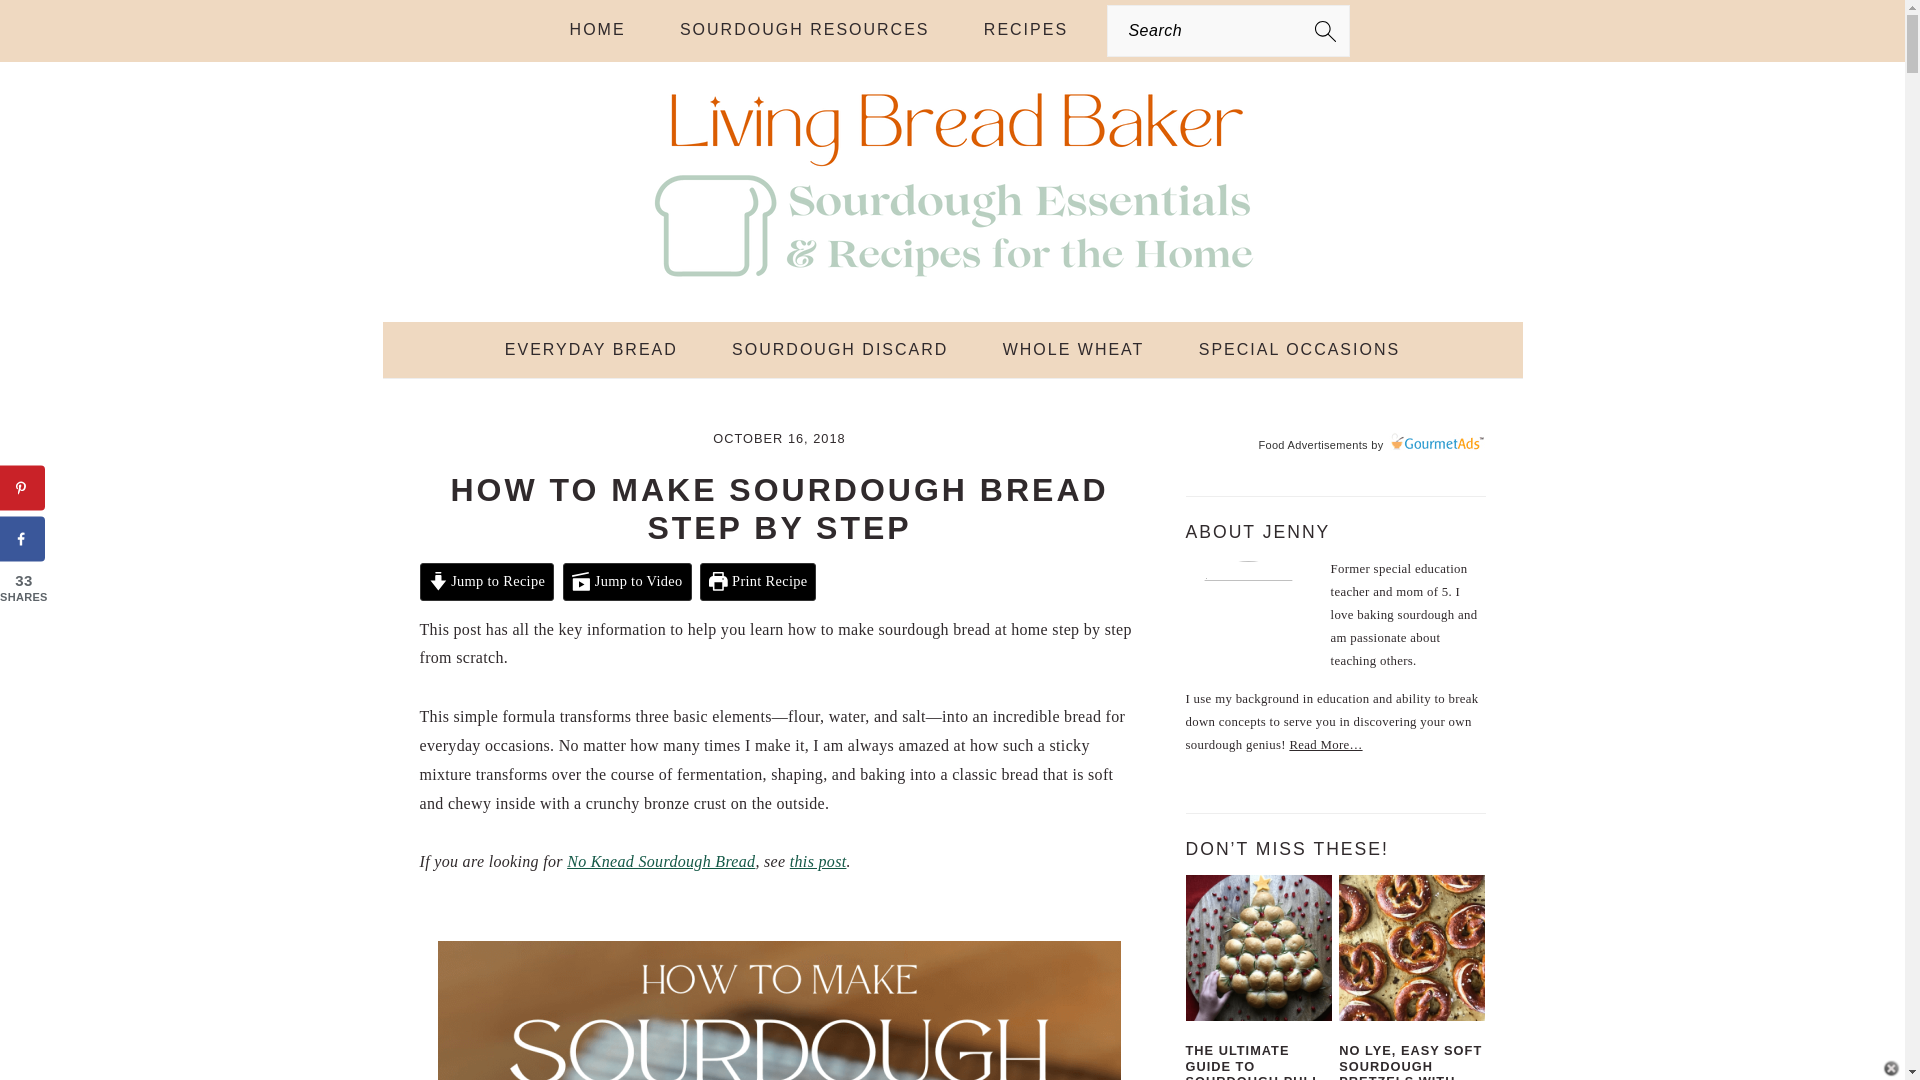  I want to click on No Lye, Easy Soft Sourdough Pretzels with Stiff Starter, so click(1411, 947).